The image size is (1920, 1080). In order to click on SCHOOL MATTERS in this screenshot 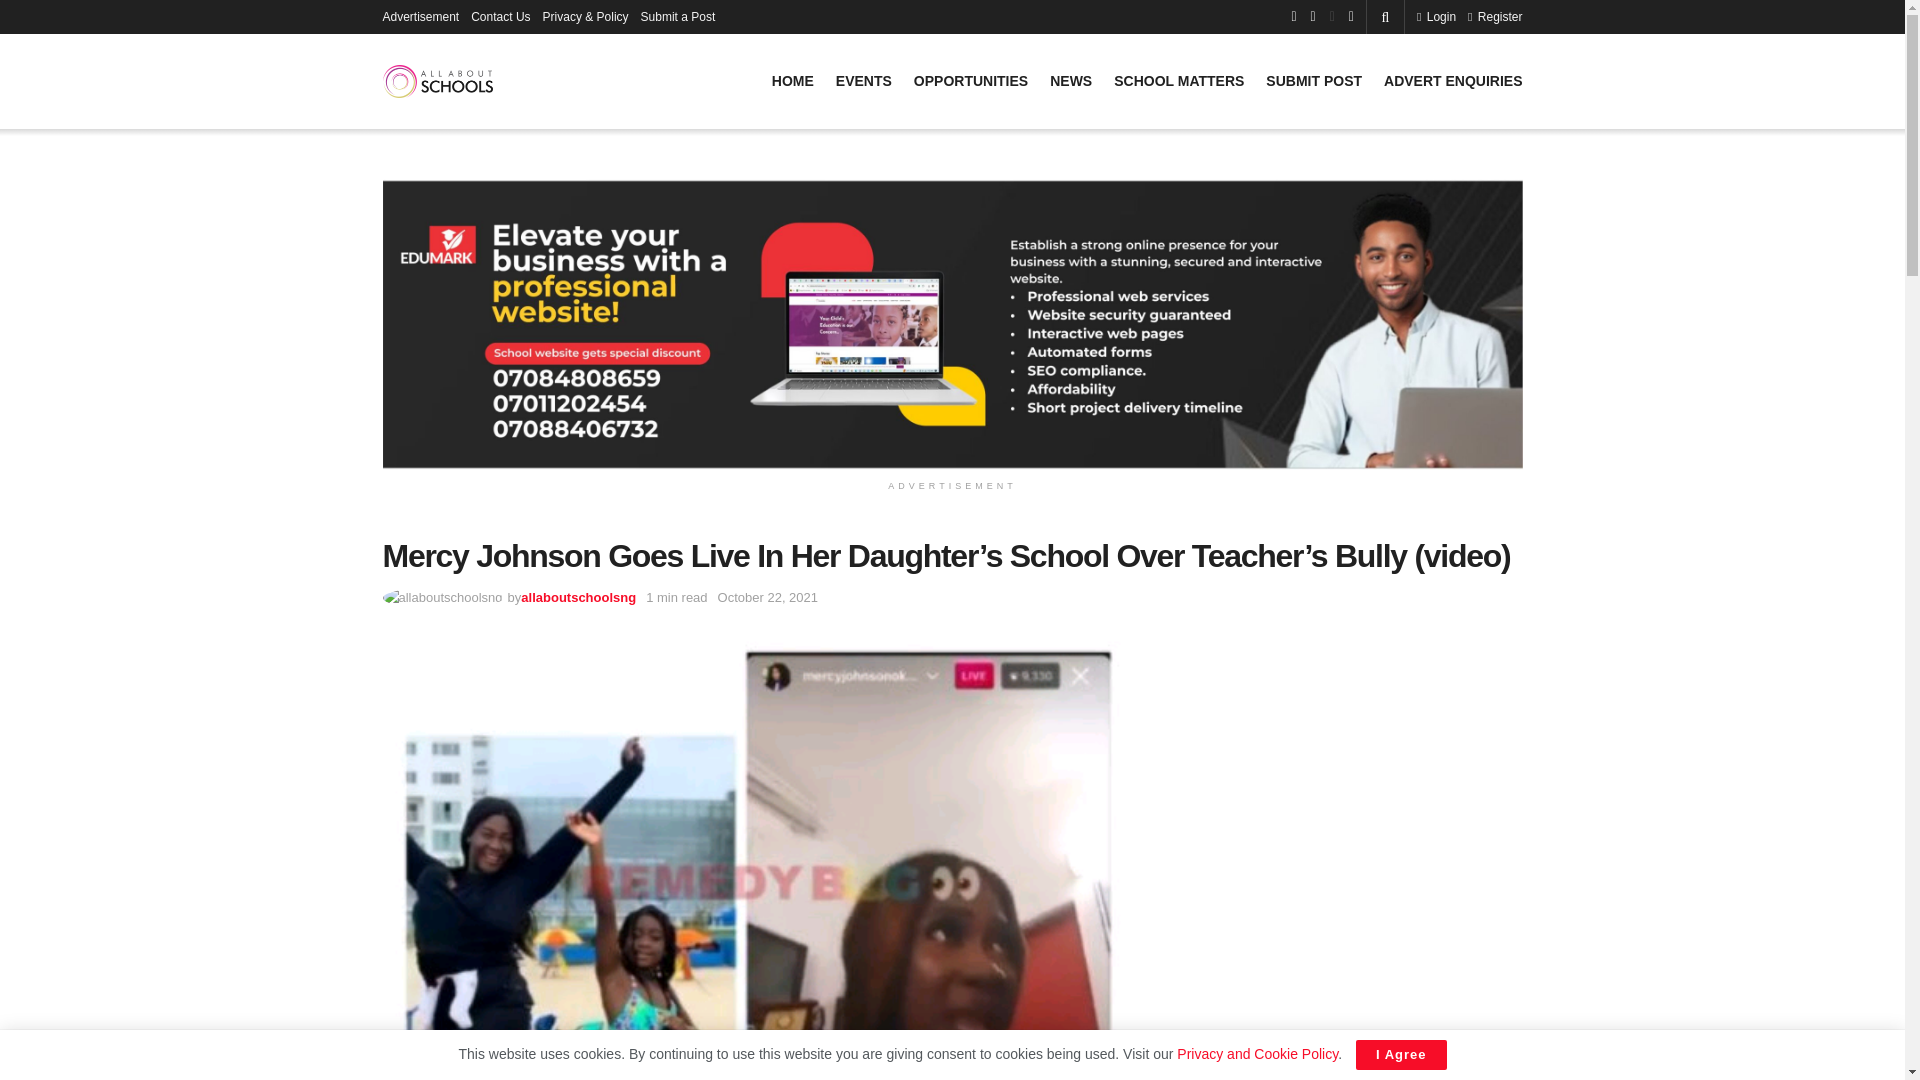, I will do `click(1178, 80)`.